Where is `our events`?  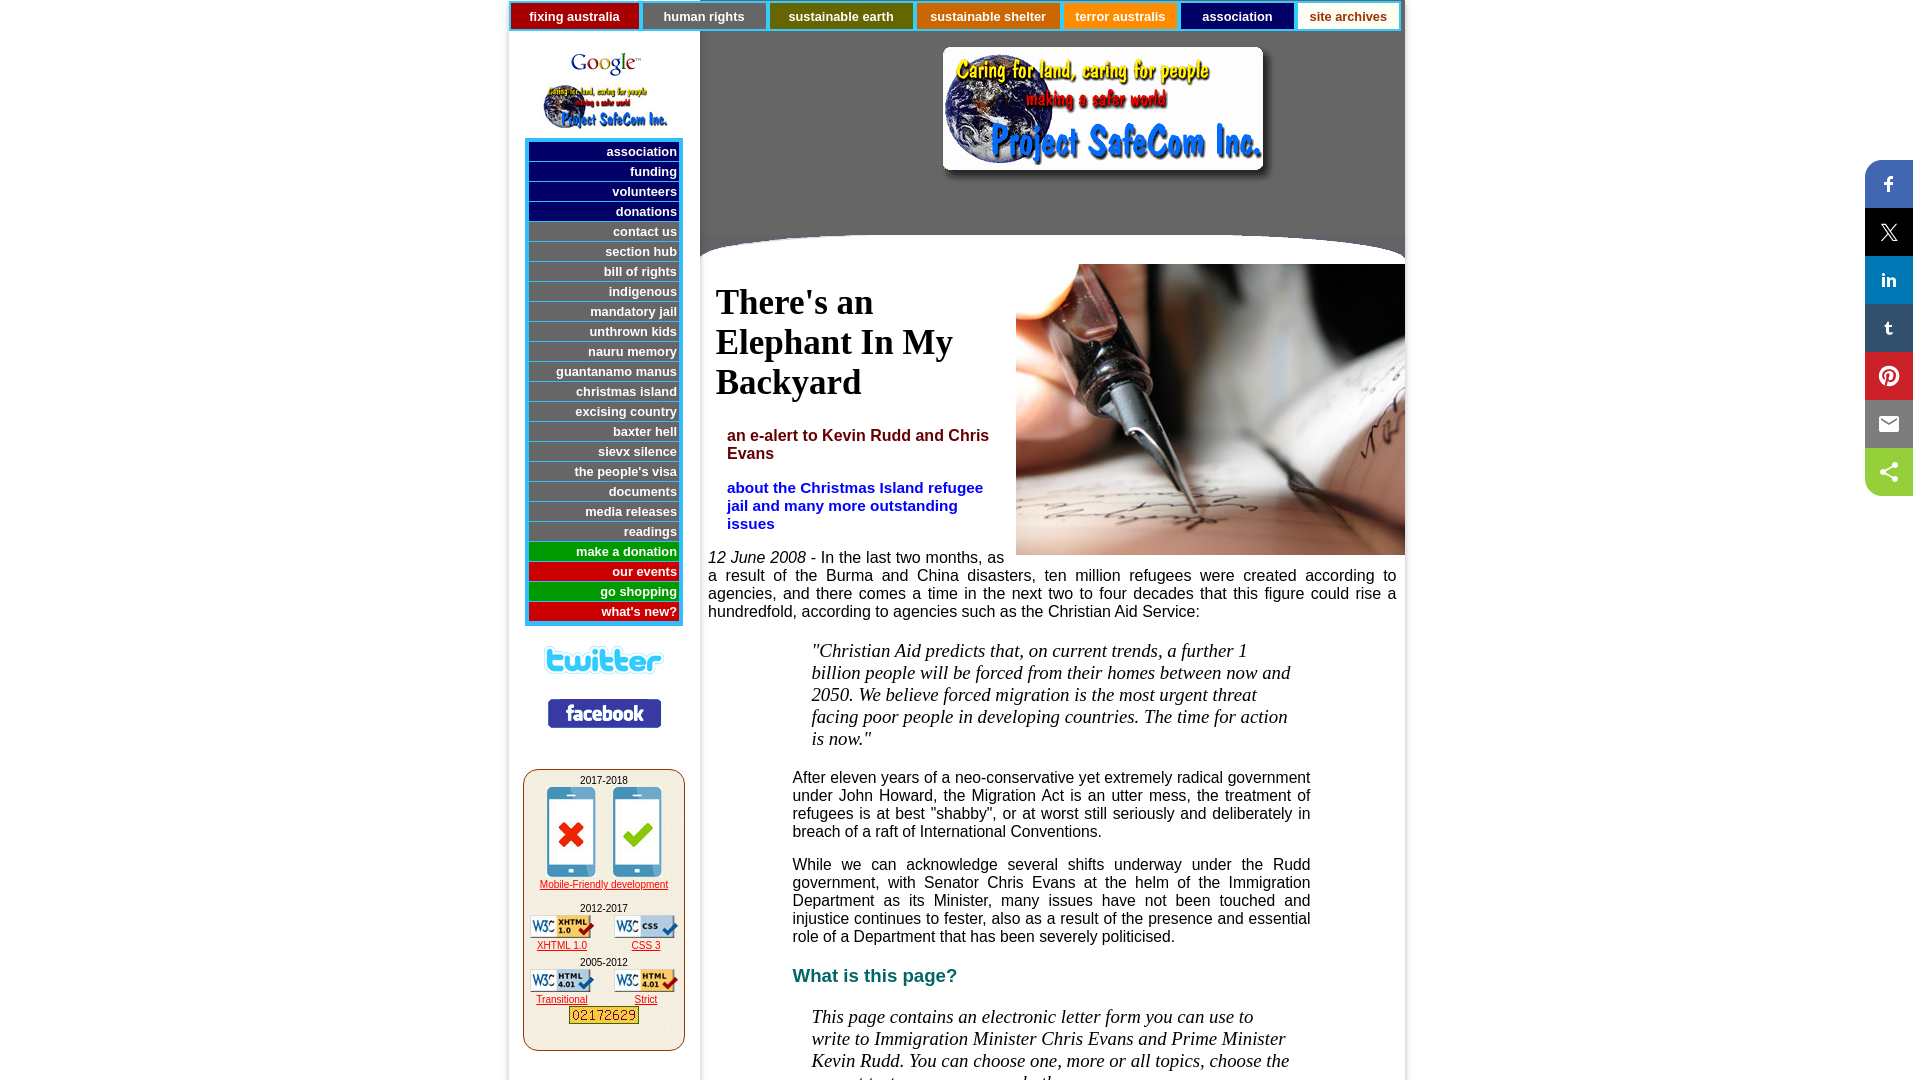 our events is located at coordinates (604, 572).